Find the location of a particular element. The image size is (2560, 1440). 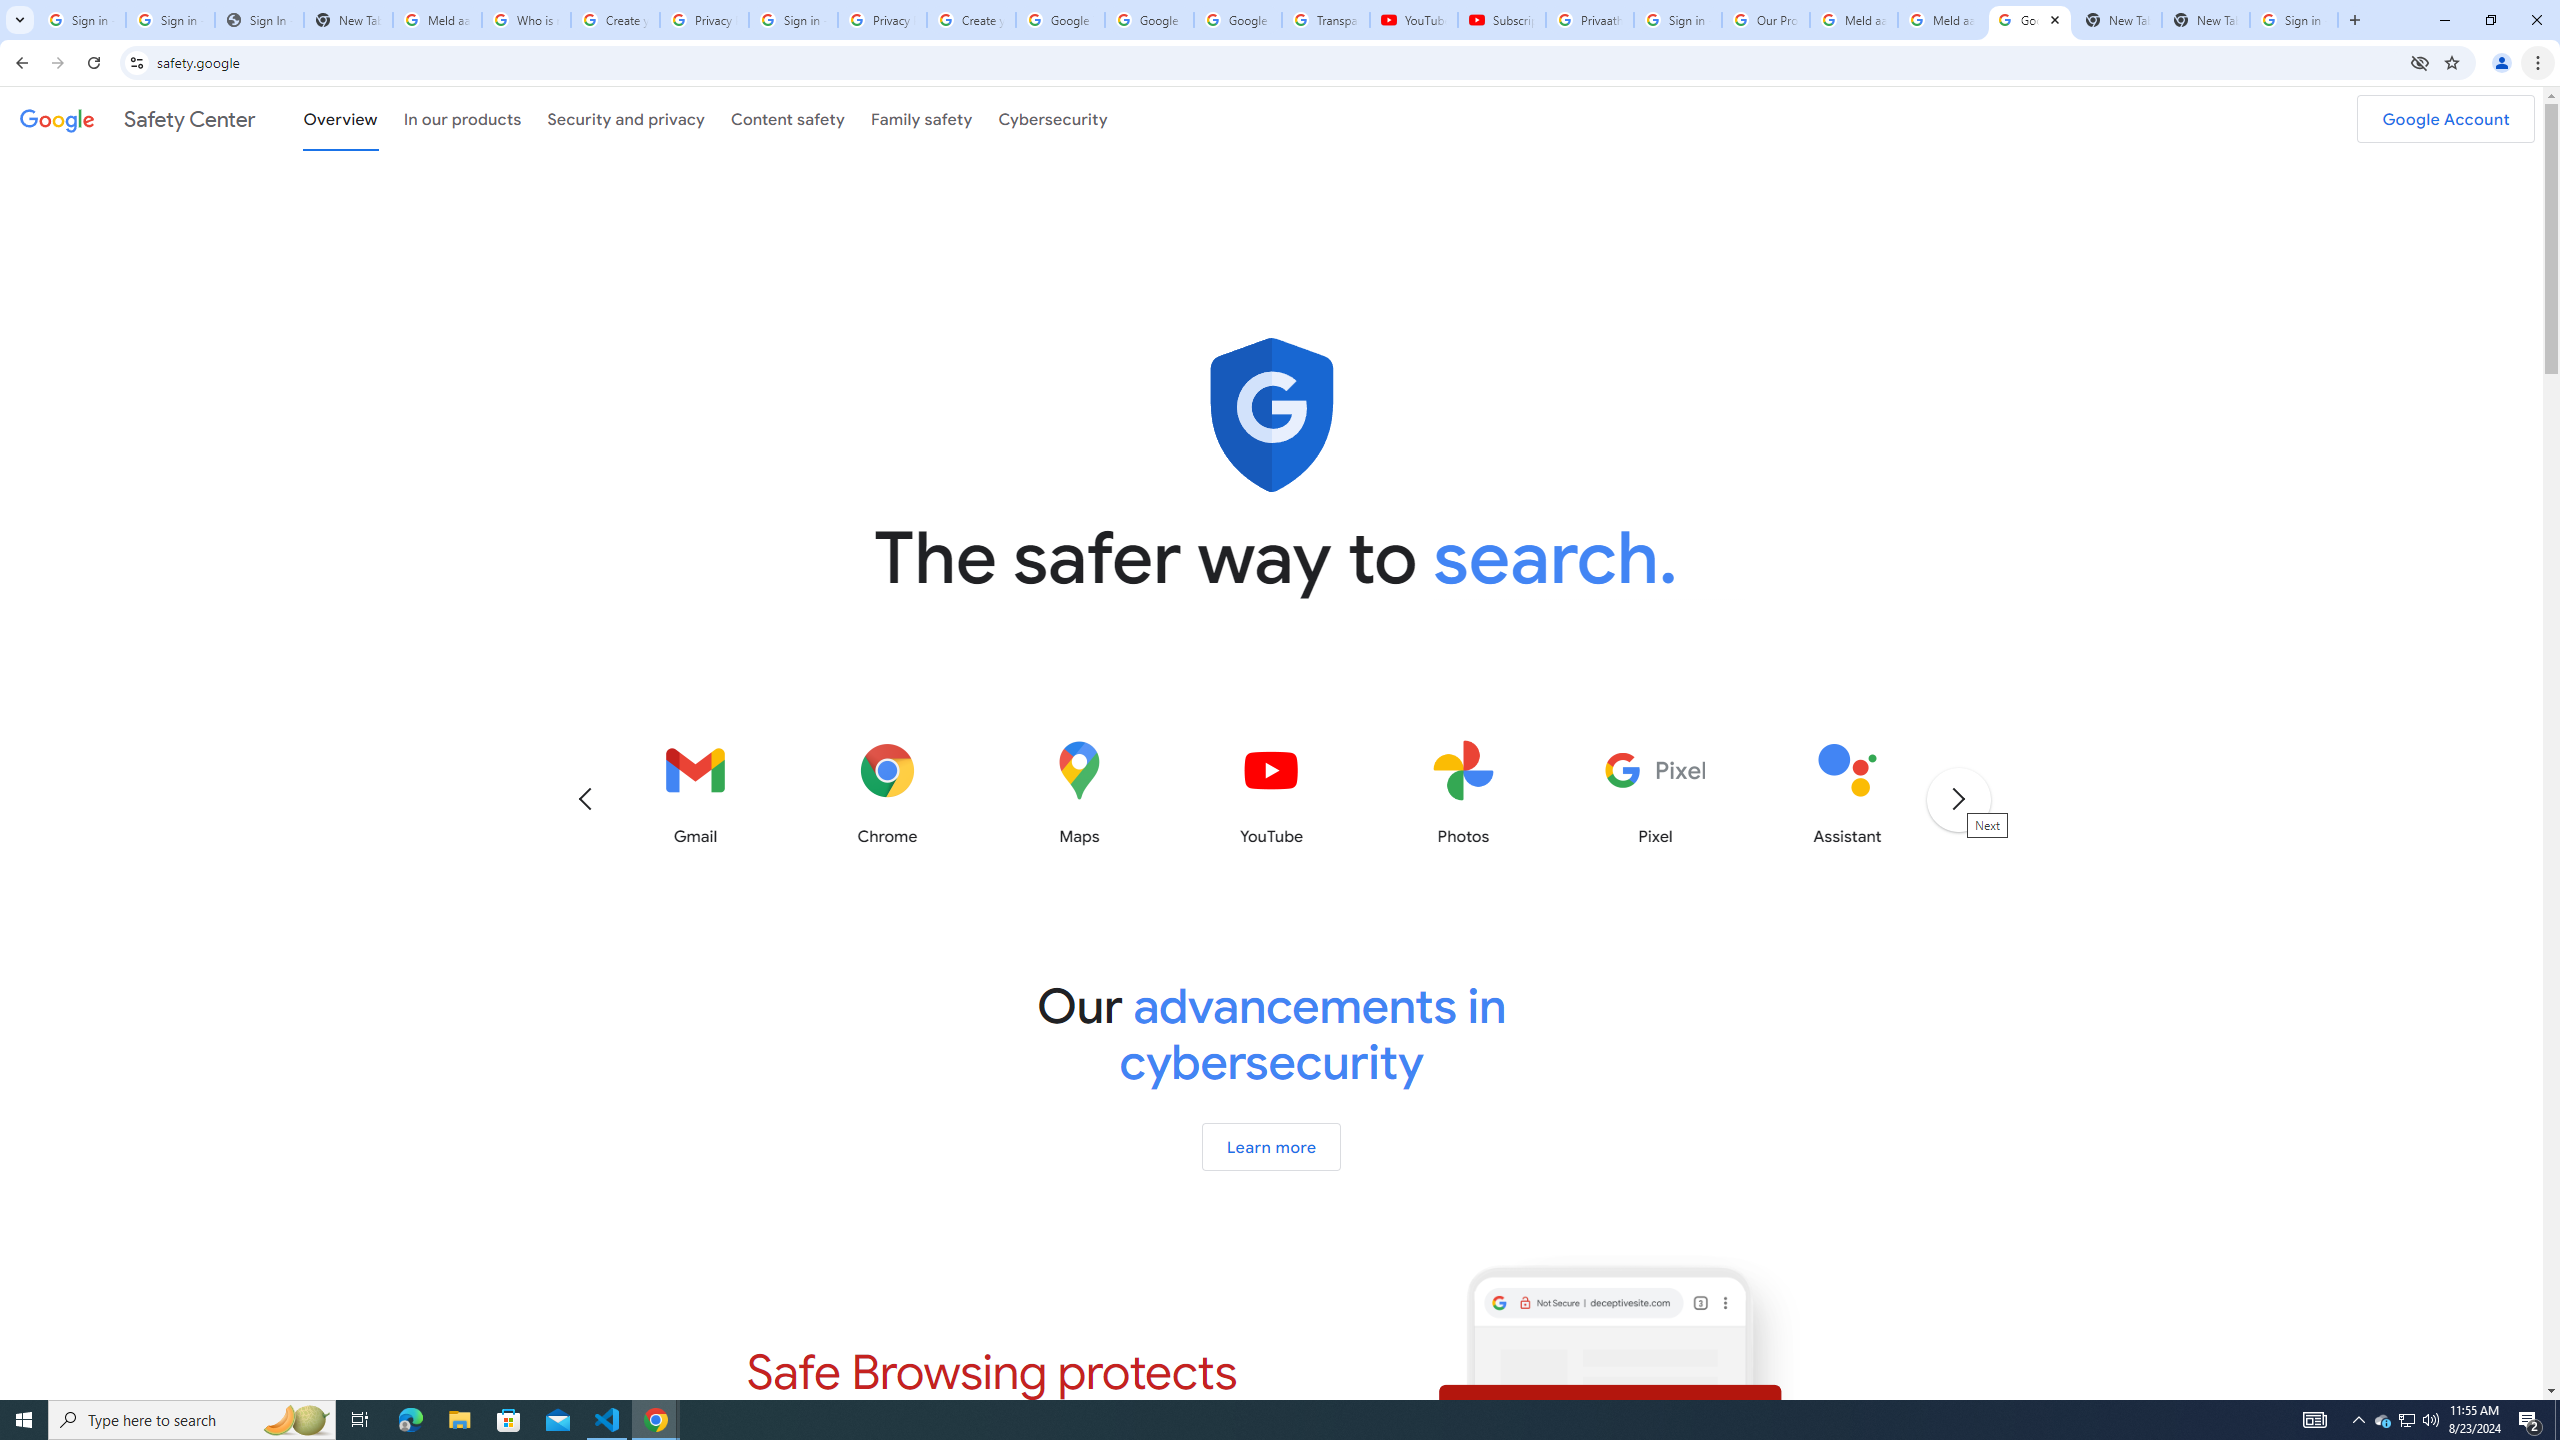

Family safety is located at coordinates (921, 118).